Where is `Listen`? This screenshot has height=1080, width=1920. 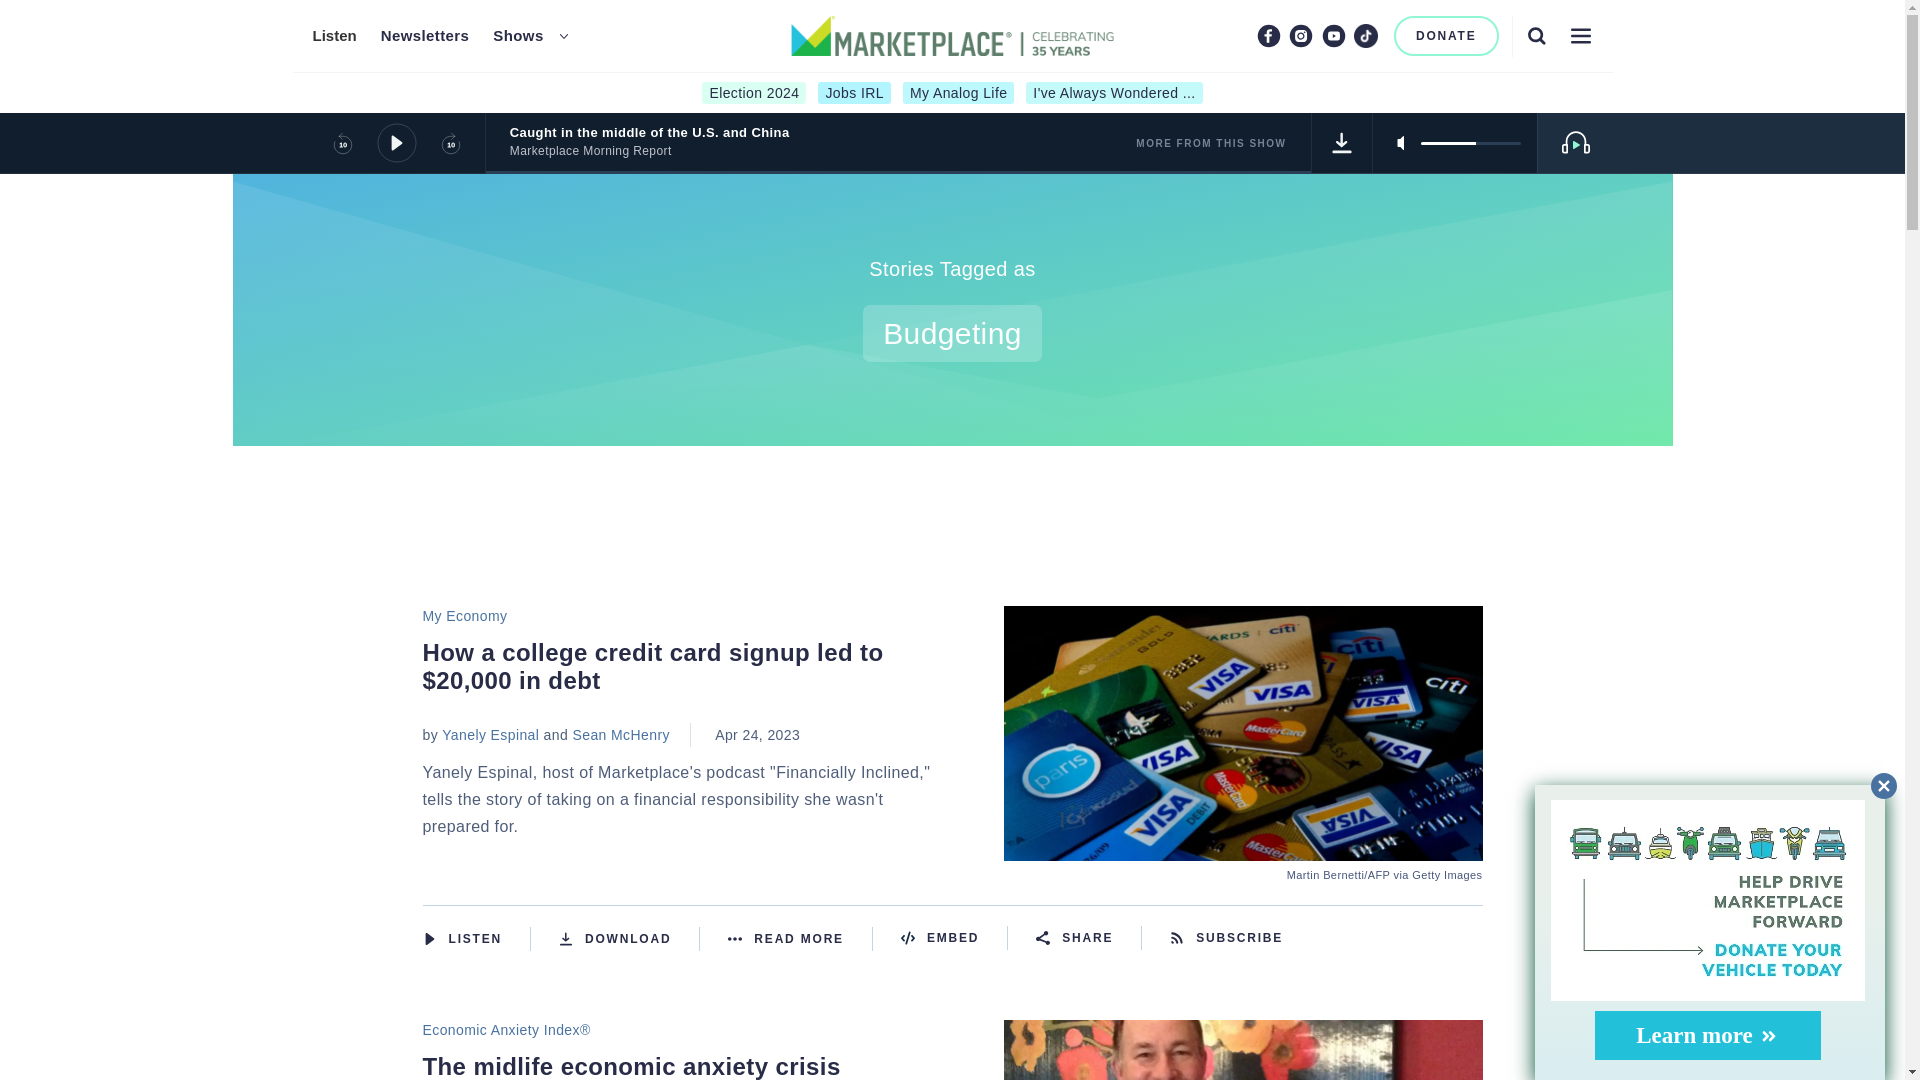 Listen is located at coordinates (333, 36).